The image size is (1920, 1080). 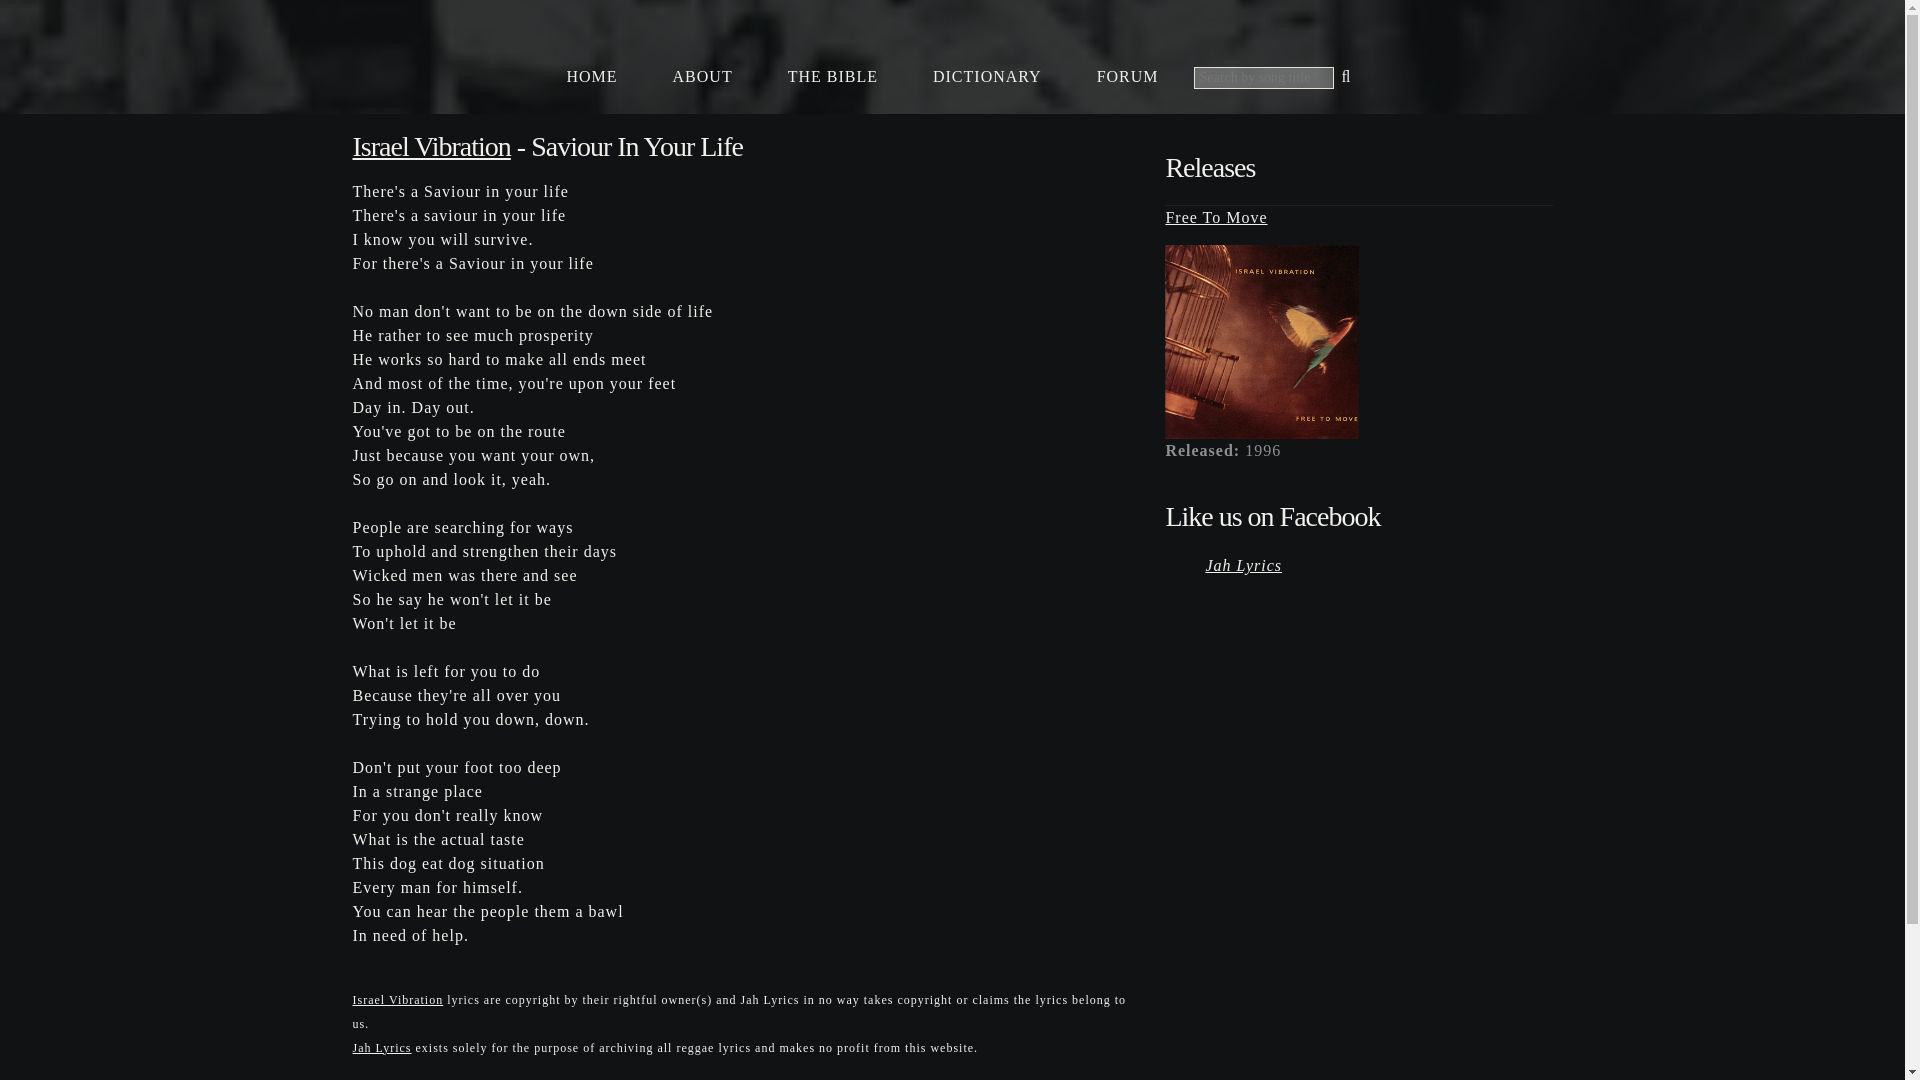 What do you see at coordinates (986, 76) in the screenshot?
I see `DICTIONARY` at bounding box center [986, 76].